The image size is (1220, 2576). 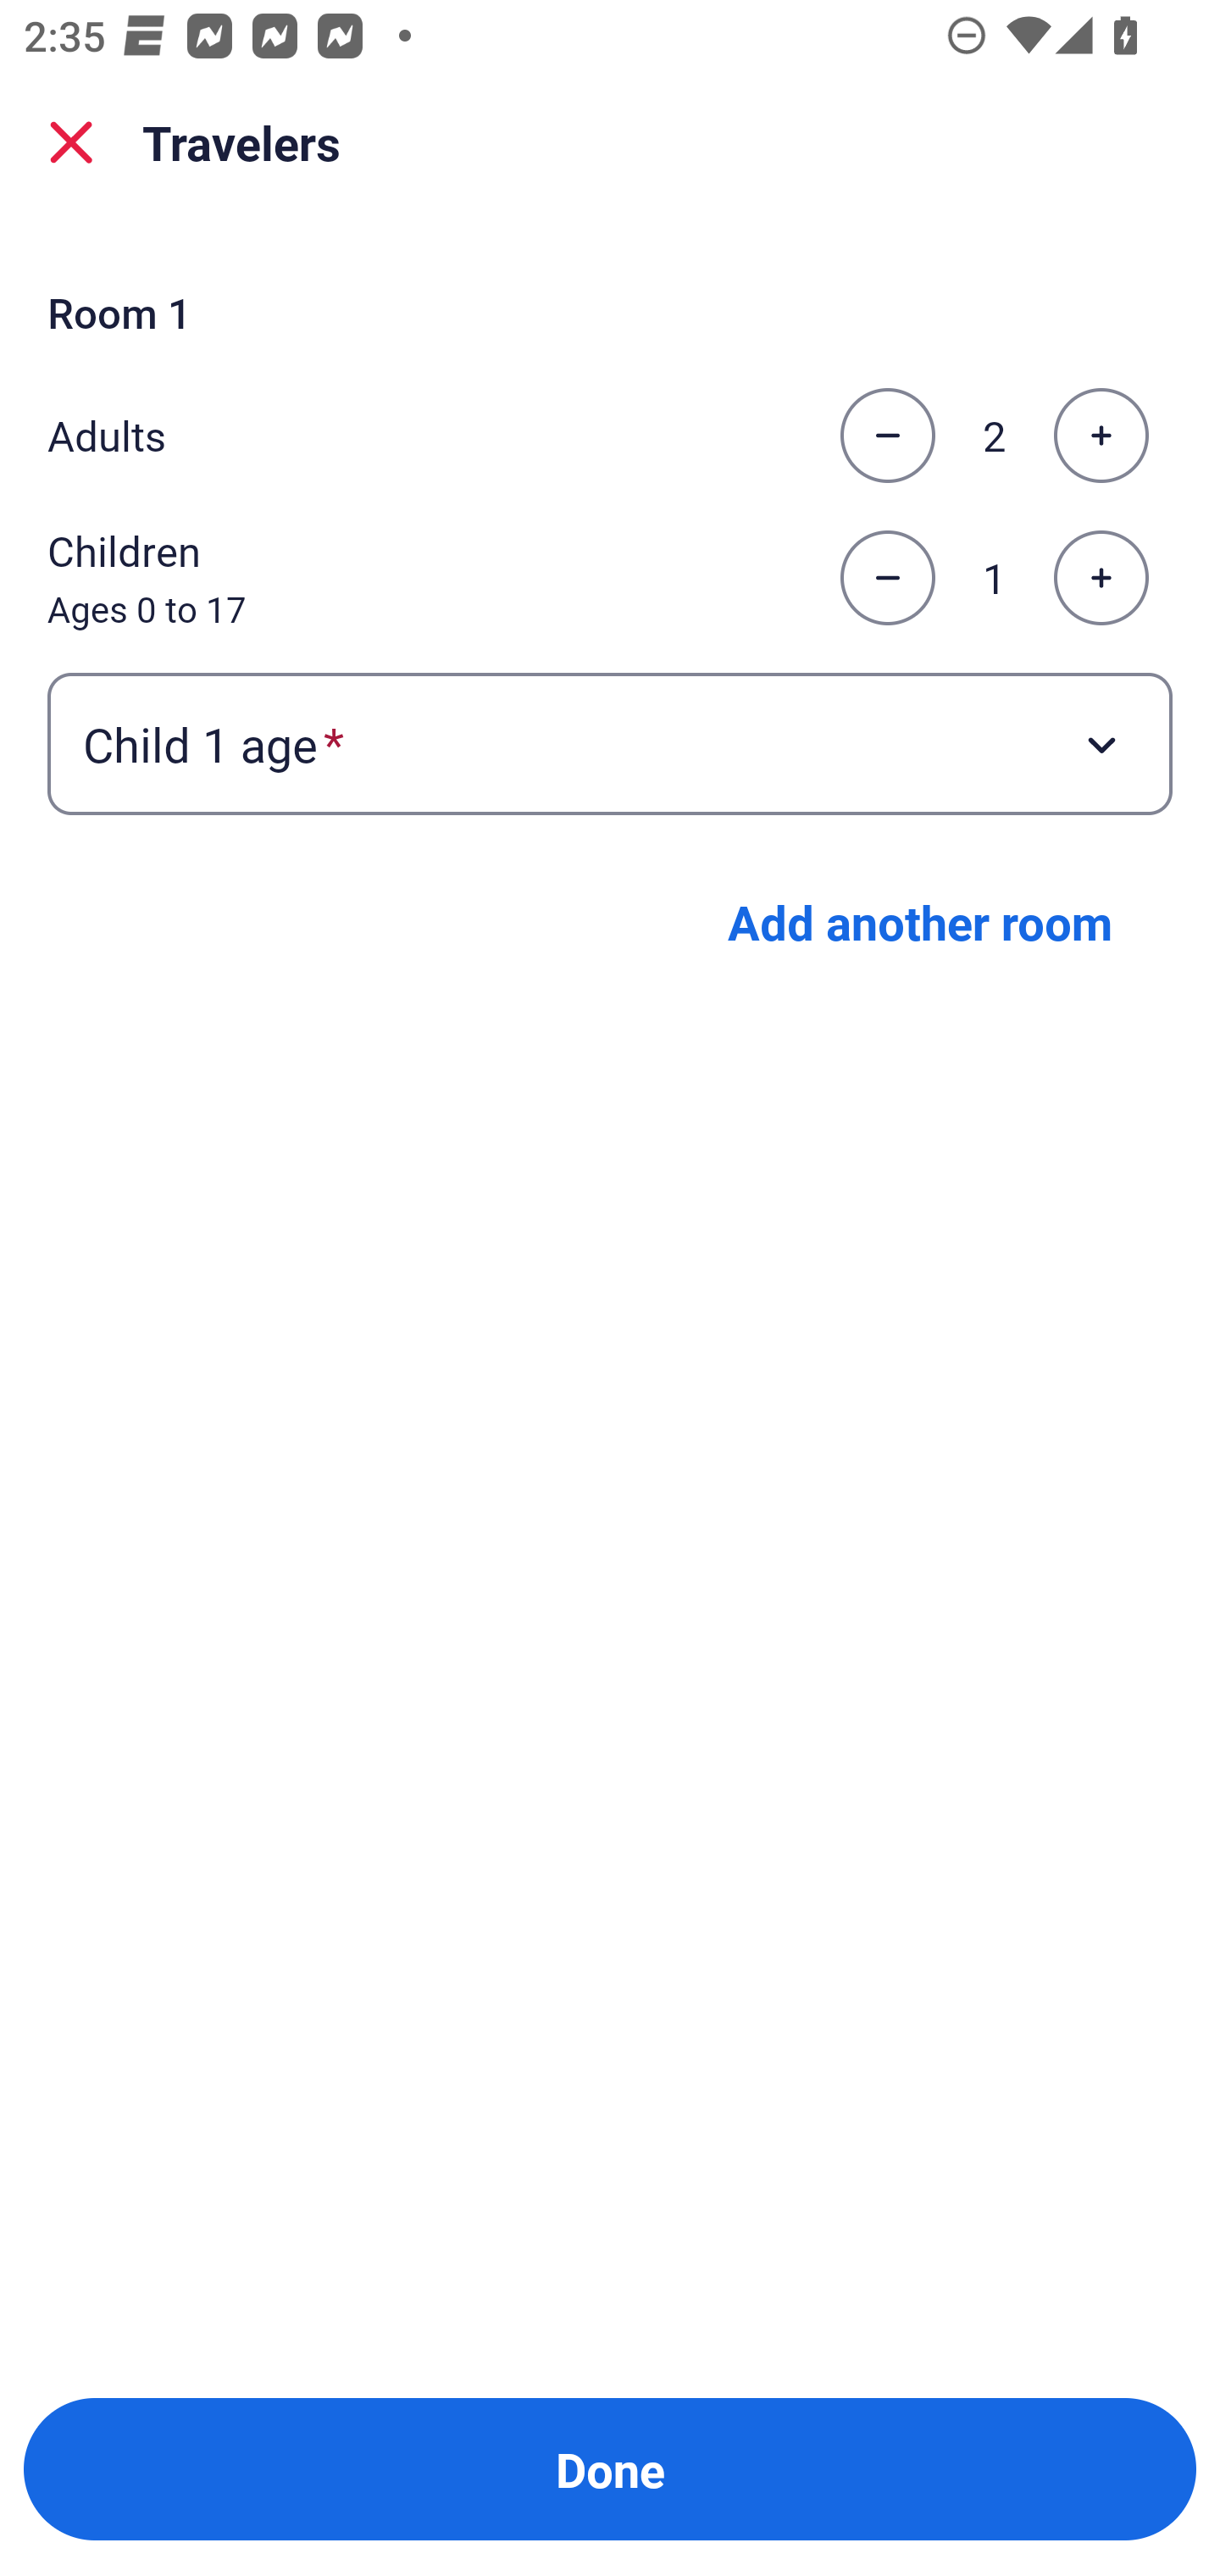 What do you see at coordinates (887, 578) in the screenshot?
I see `Decrease the number of children` at bounding box center [887, 578].